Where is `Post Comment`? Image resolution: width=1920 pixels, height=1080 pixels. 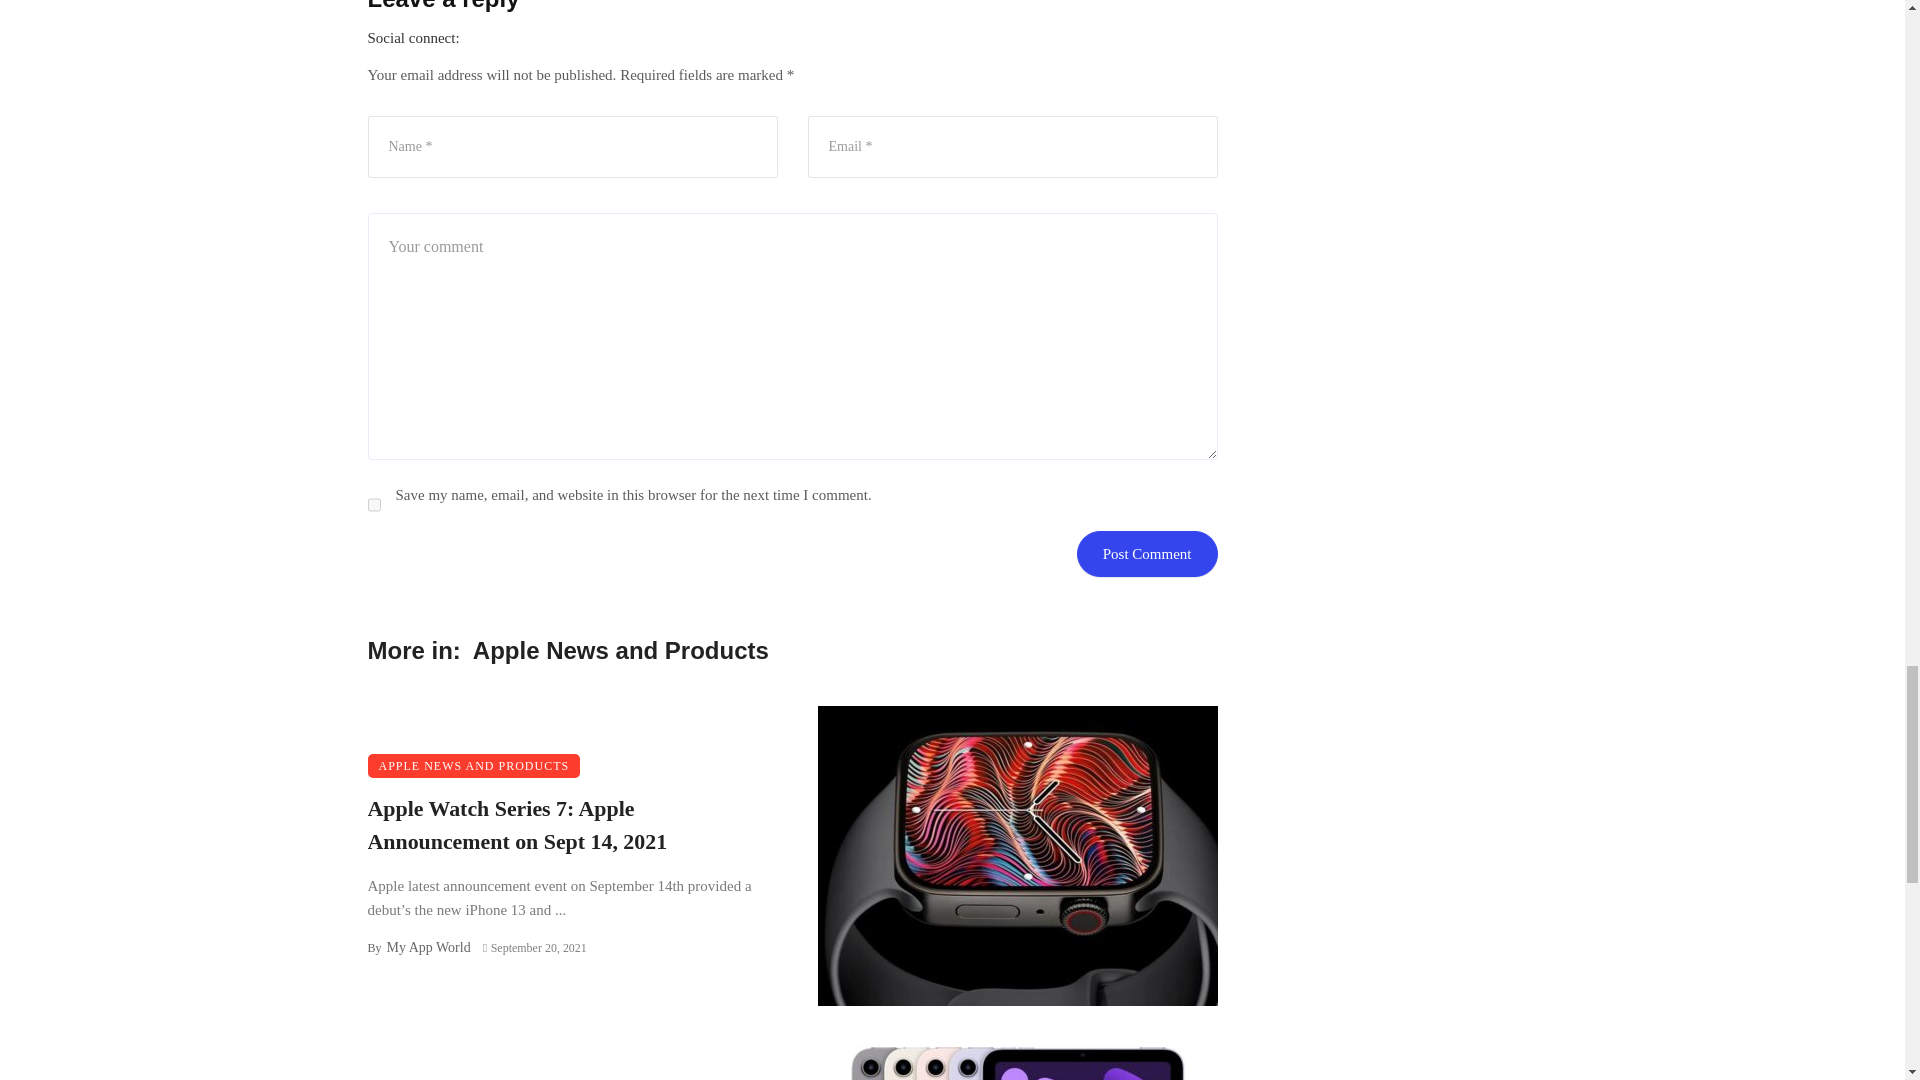
Post Comment is located at coordinates (1147, 554).